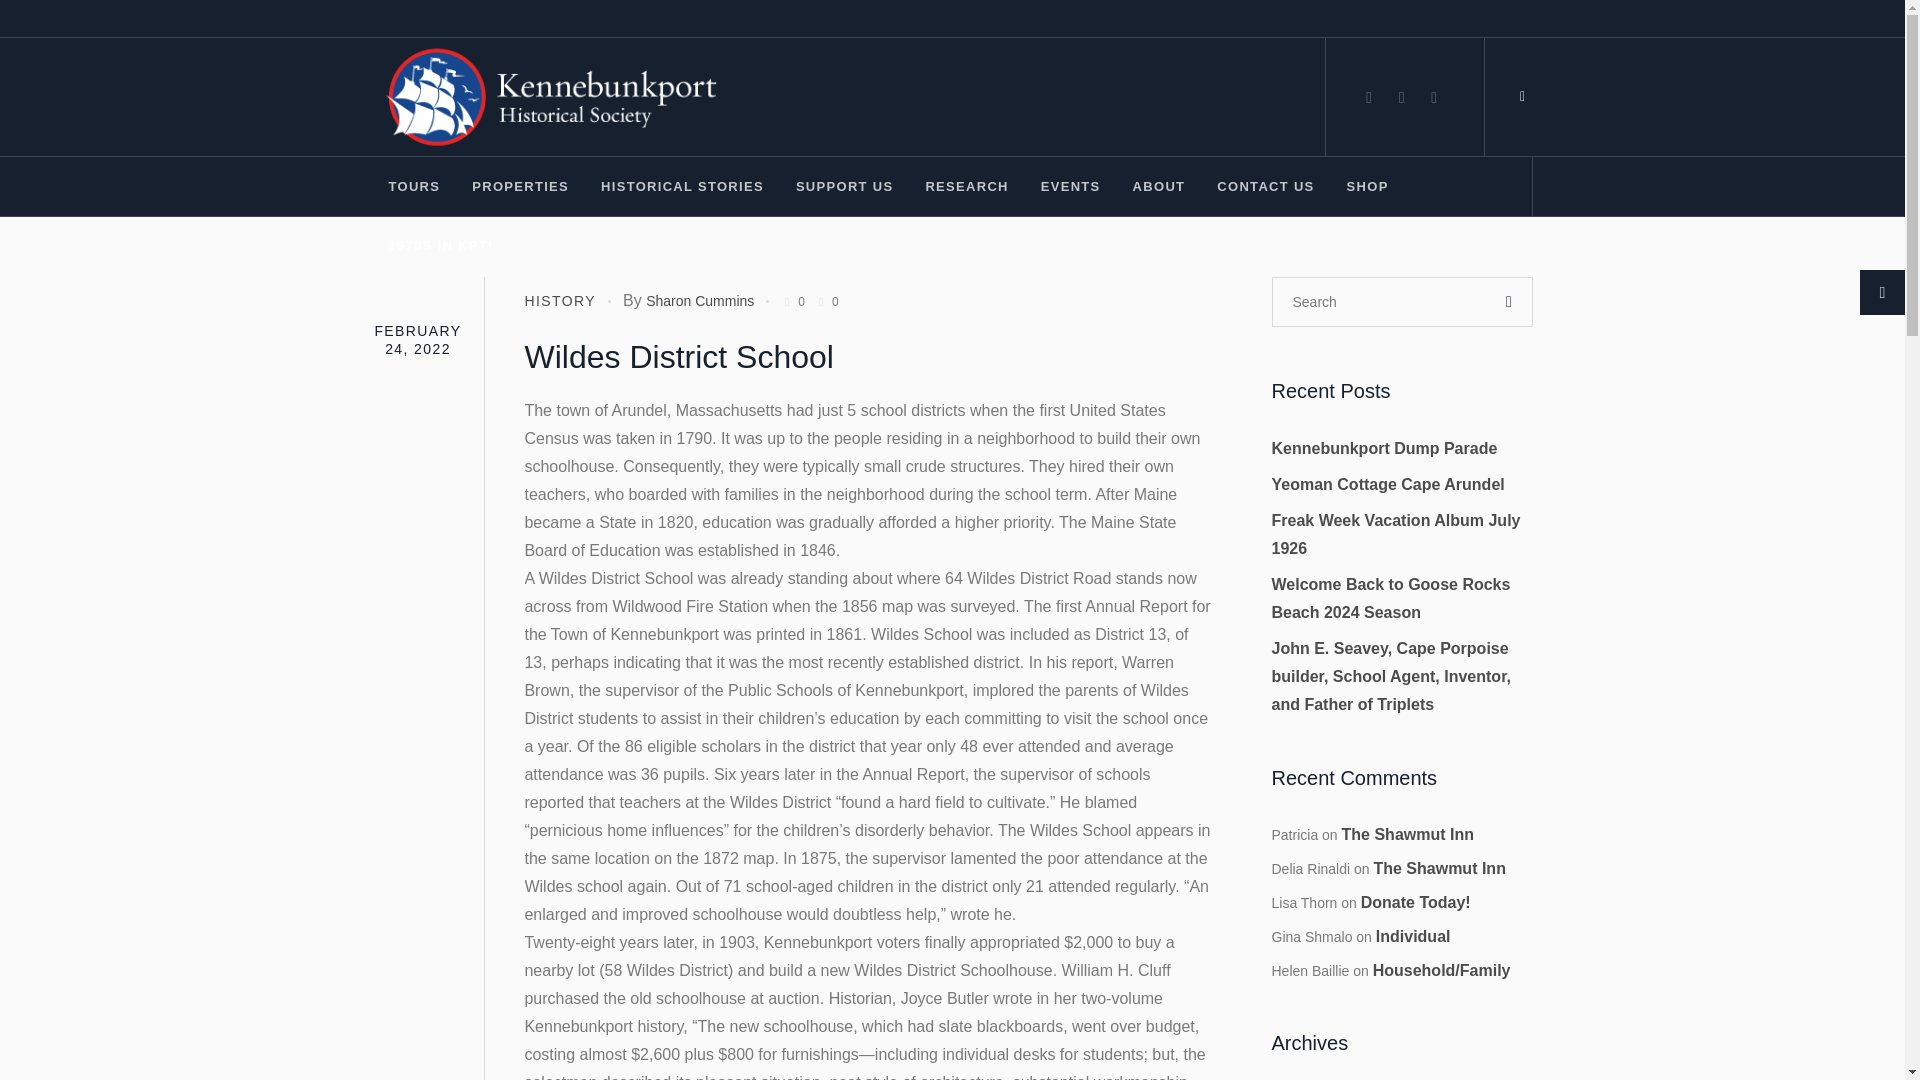  What do you see at coordinates (1402, 98) in the screenshot?
I see `Instagram` at bounding box center [1402, 98].